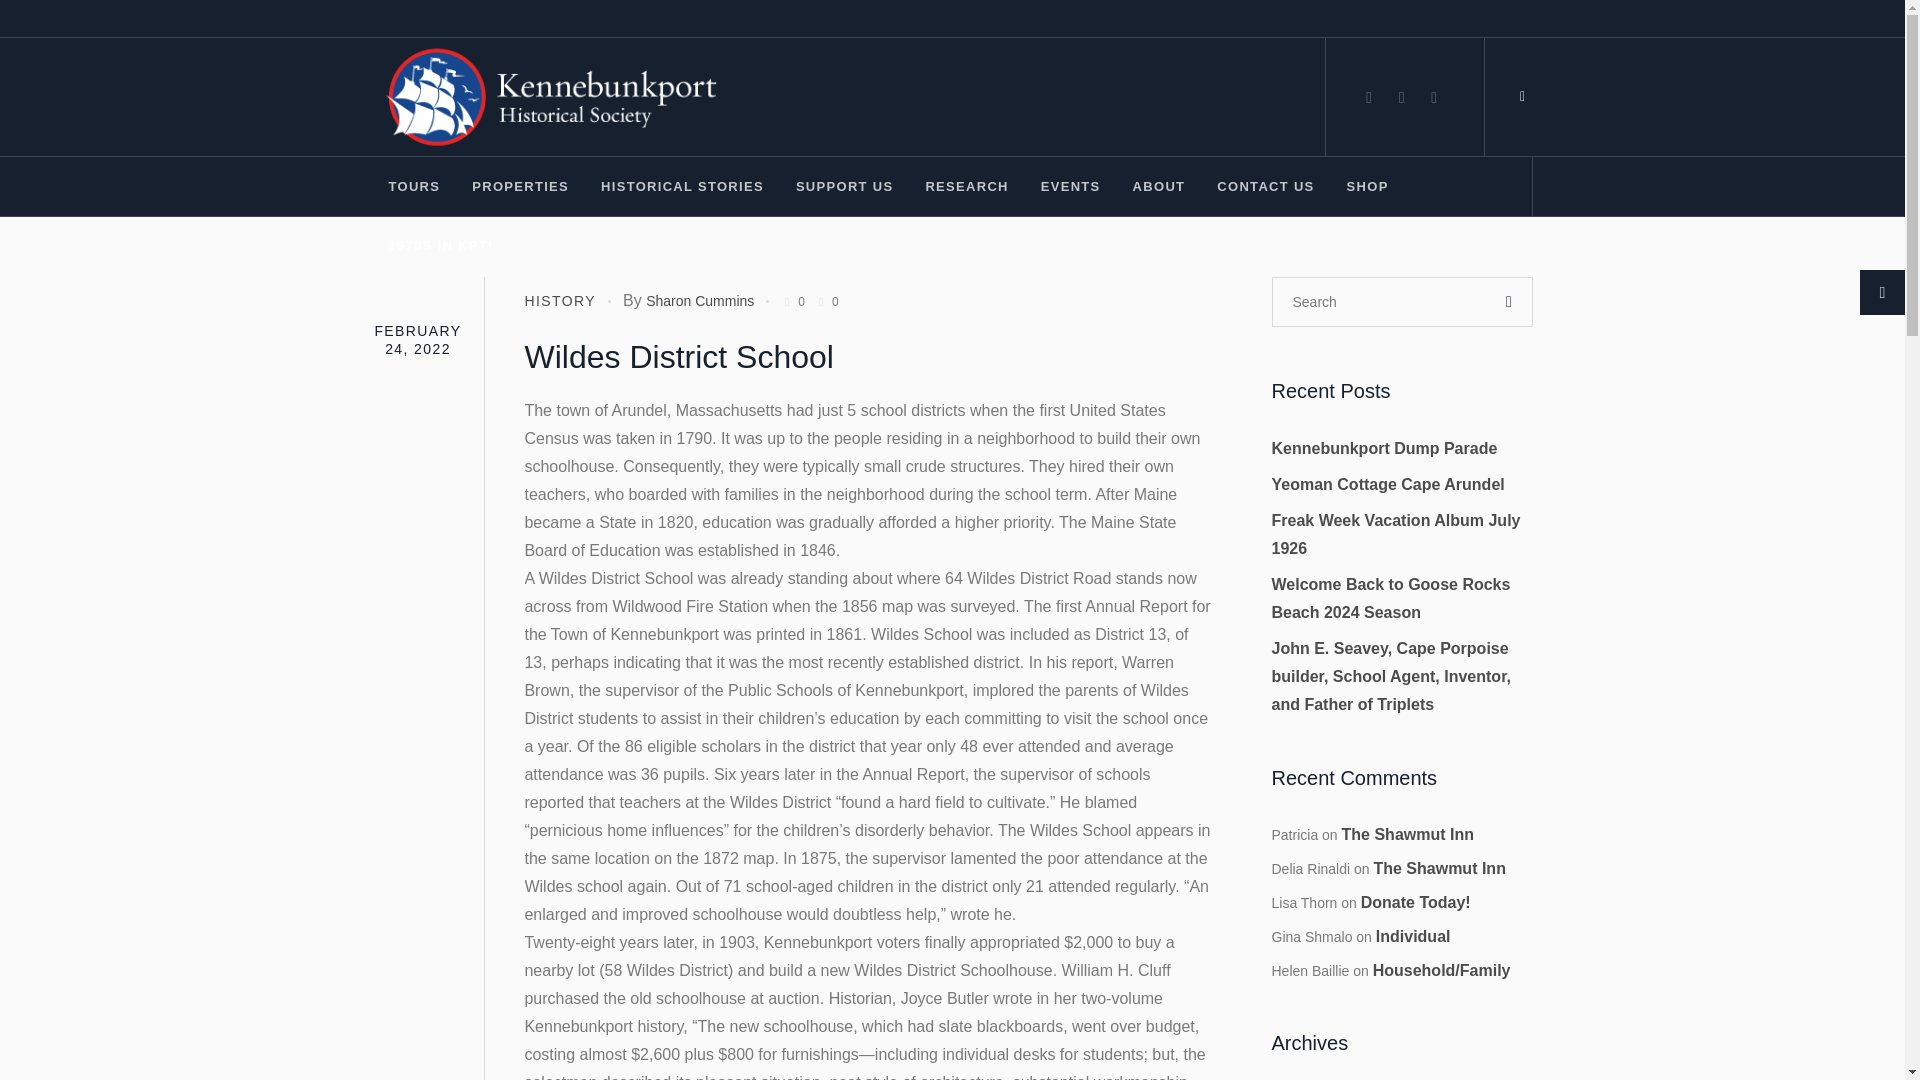  What do you see at coordinates (1402, 98) in the screenshot?
I see `Instagram` at bounding box center [1402, 98].